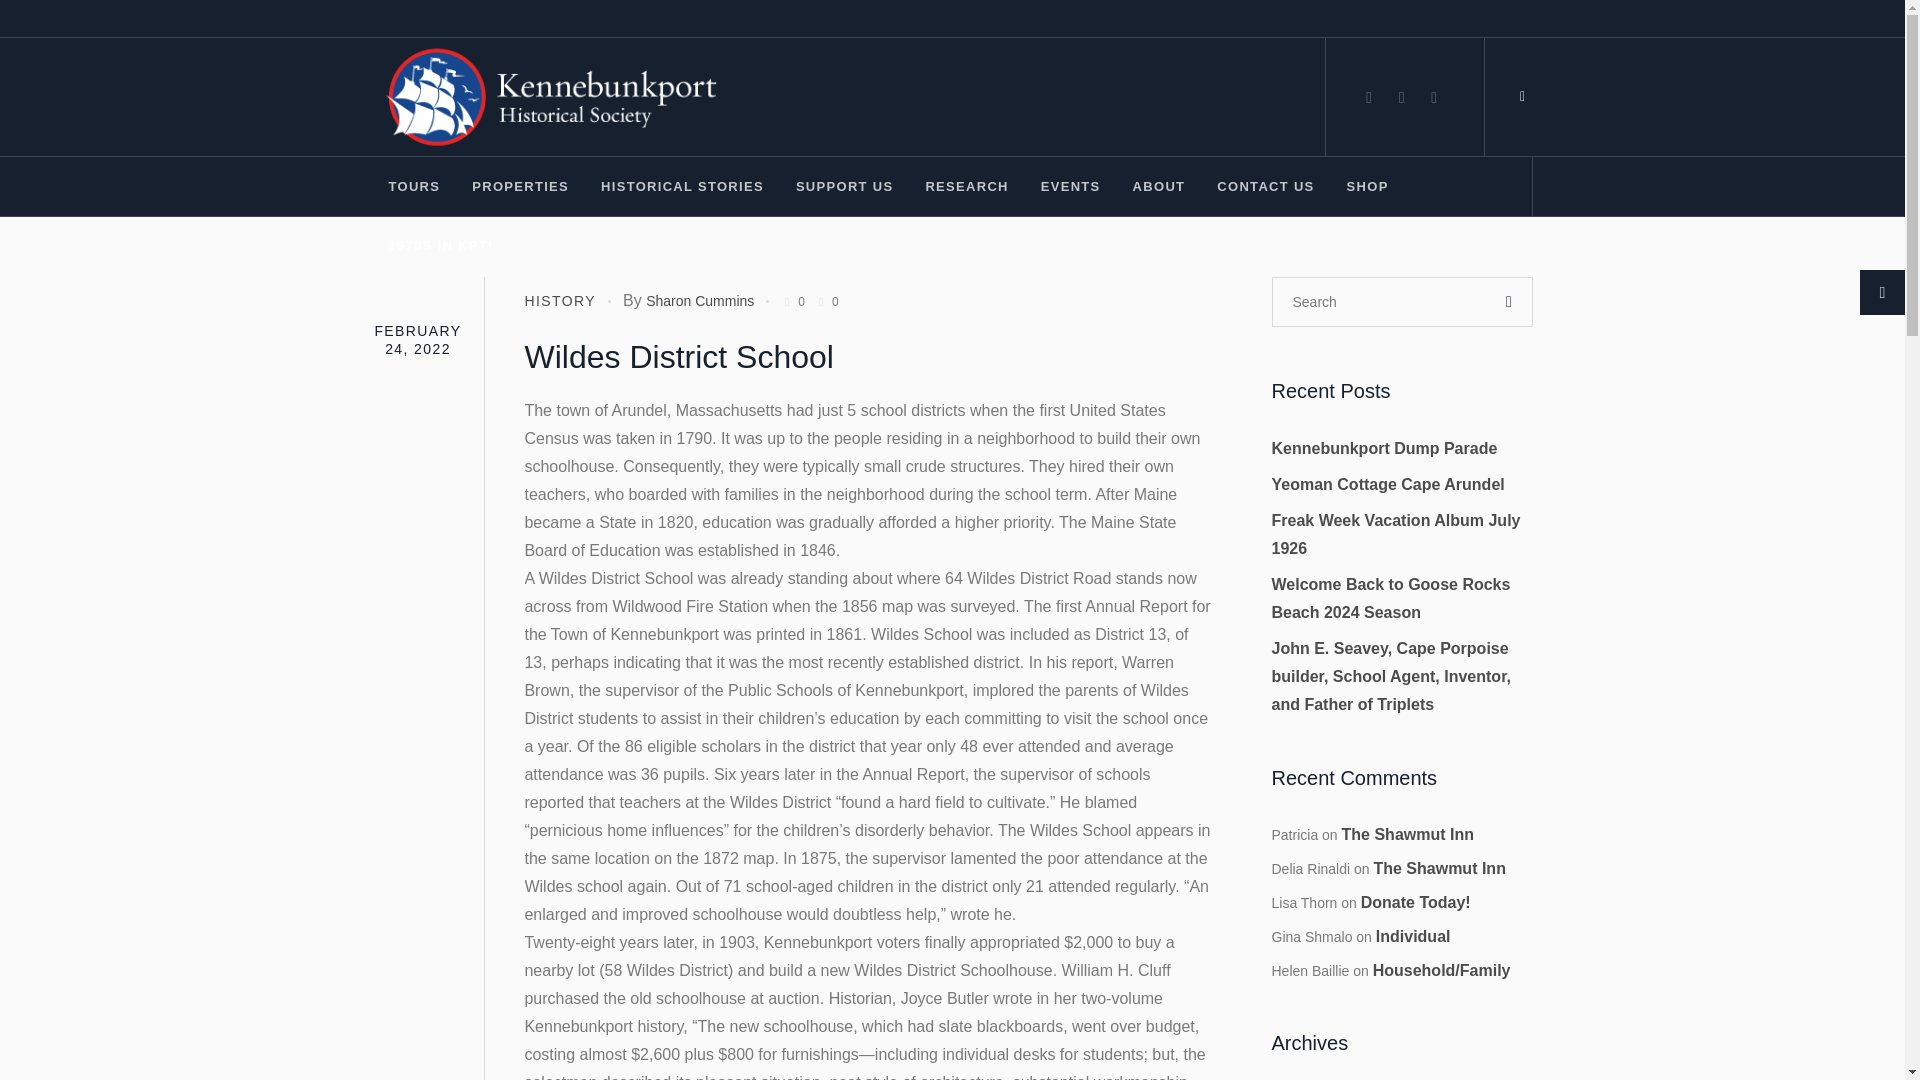  What do you see at coordinates (1402, 98) in the screenshot?
I see `Instagram` at bounding box center [1402, 98].